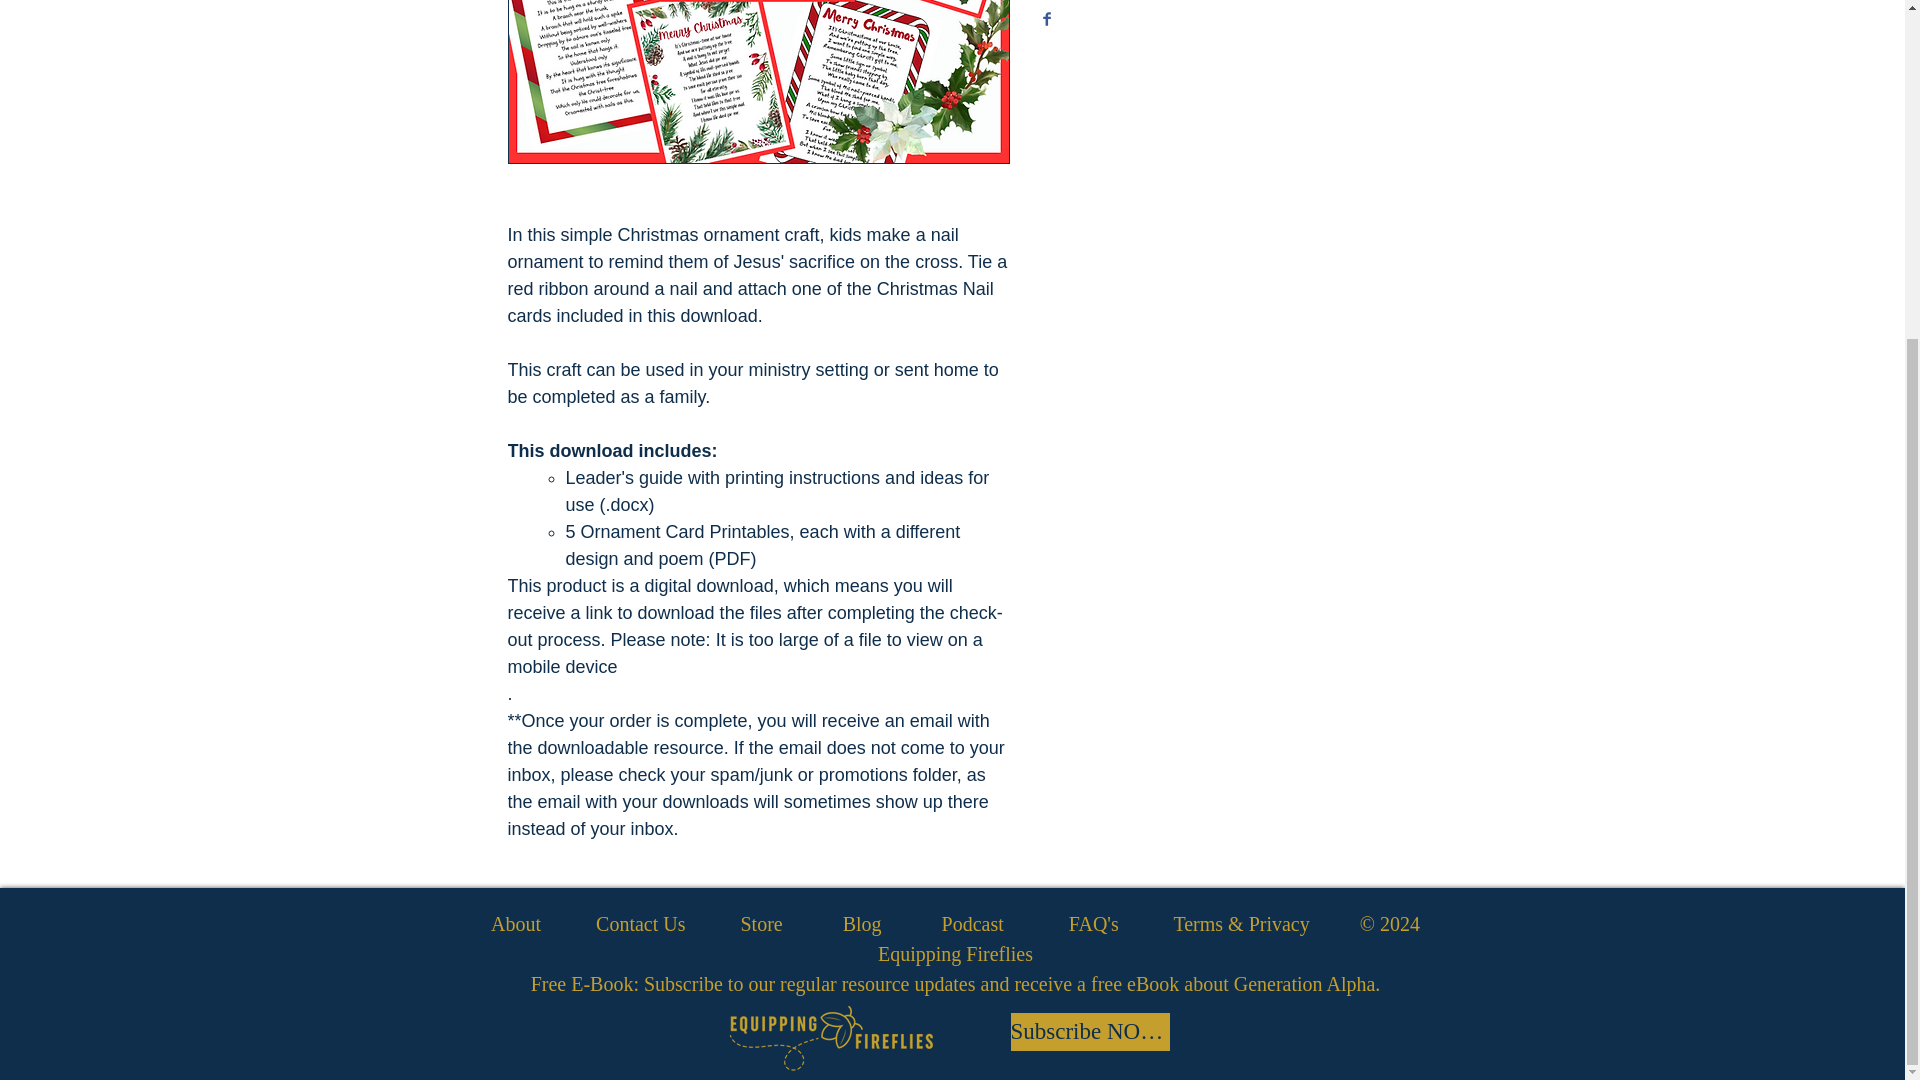  What do you see at coordinates (1094, 924) in the screenshot?
I see `FAQ's` at bounding box center [1094, 924].